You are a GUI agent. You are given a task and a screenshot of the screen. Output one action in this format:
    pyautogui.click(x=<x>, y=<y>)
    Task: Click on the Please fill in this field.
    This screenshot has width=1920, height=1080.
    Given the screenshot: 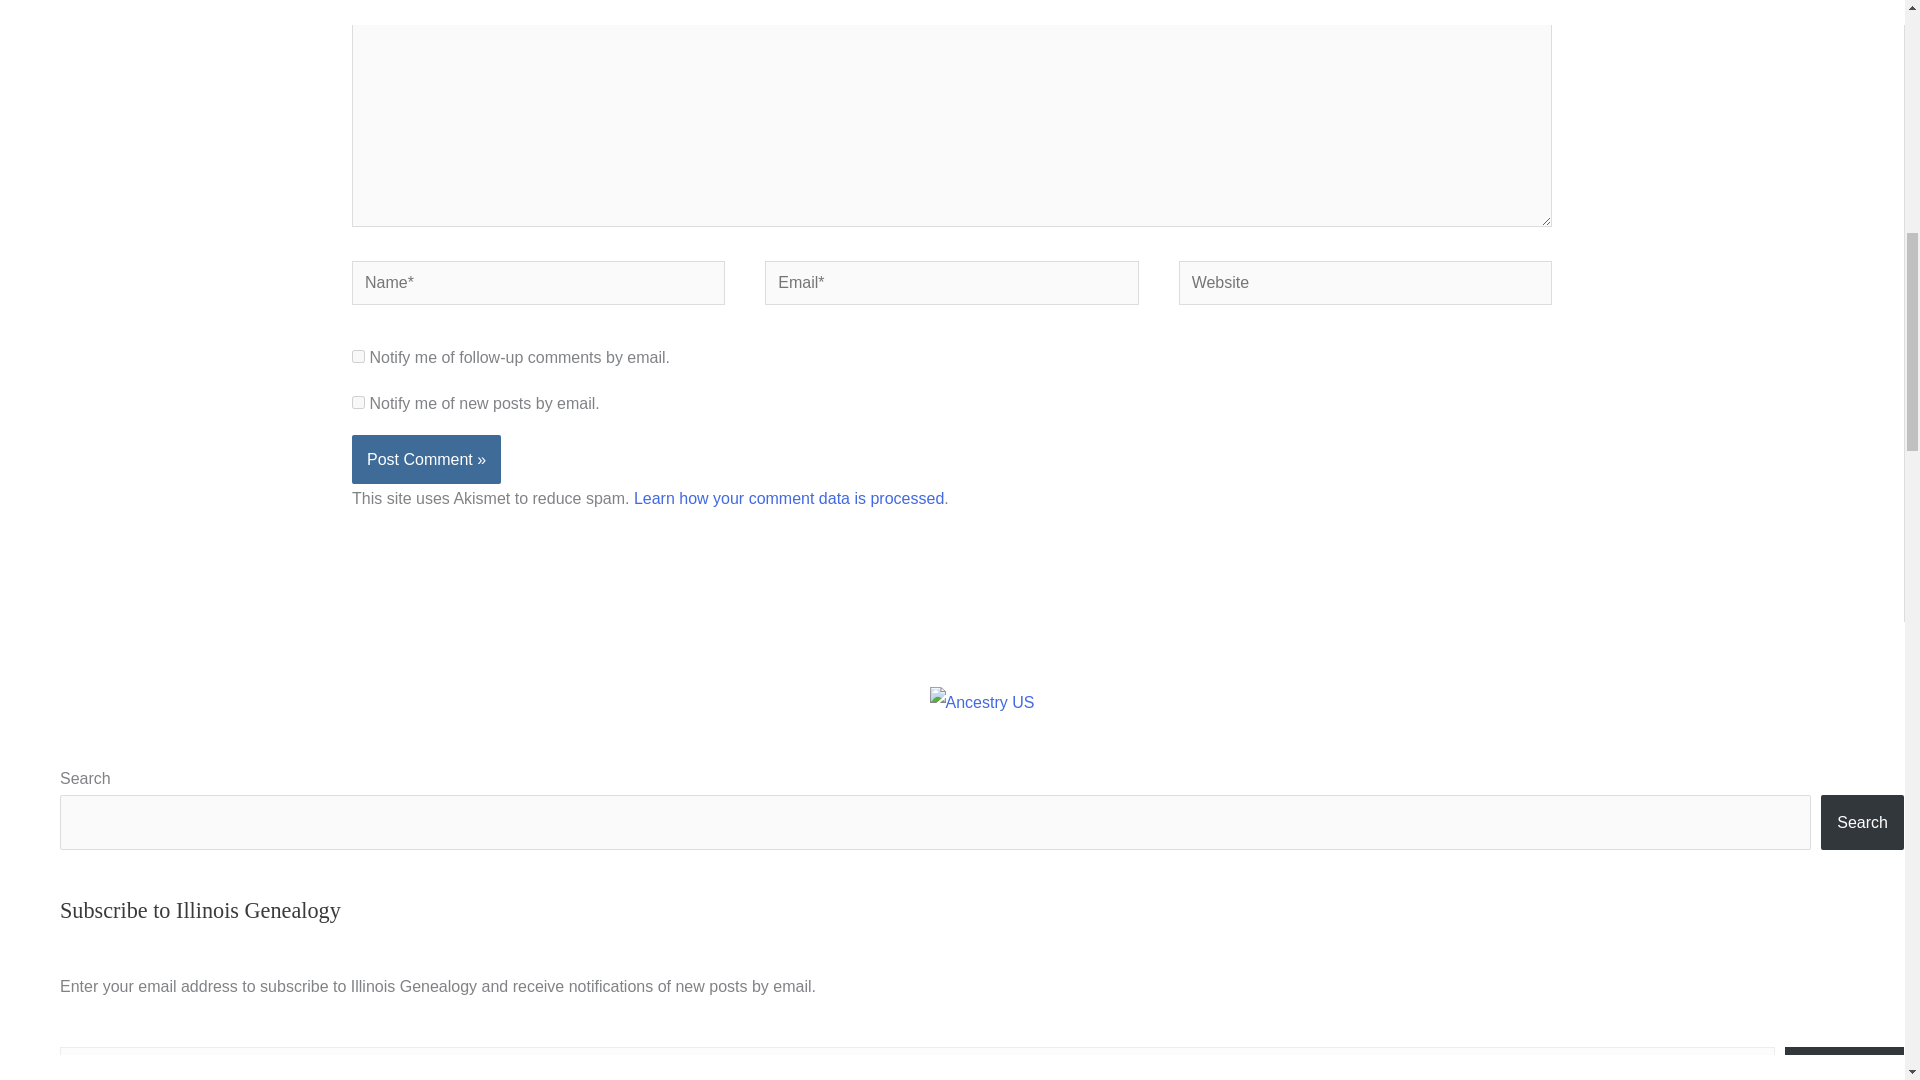 What is the action you would take?
    pyautogui.click(x=916, y=1063)
    